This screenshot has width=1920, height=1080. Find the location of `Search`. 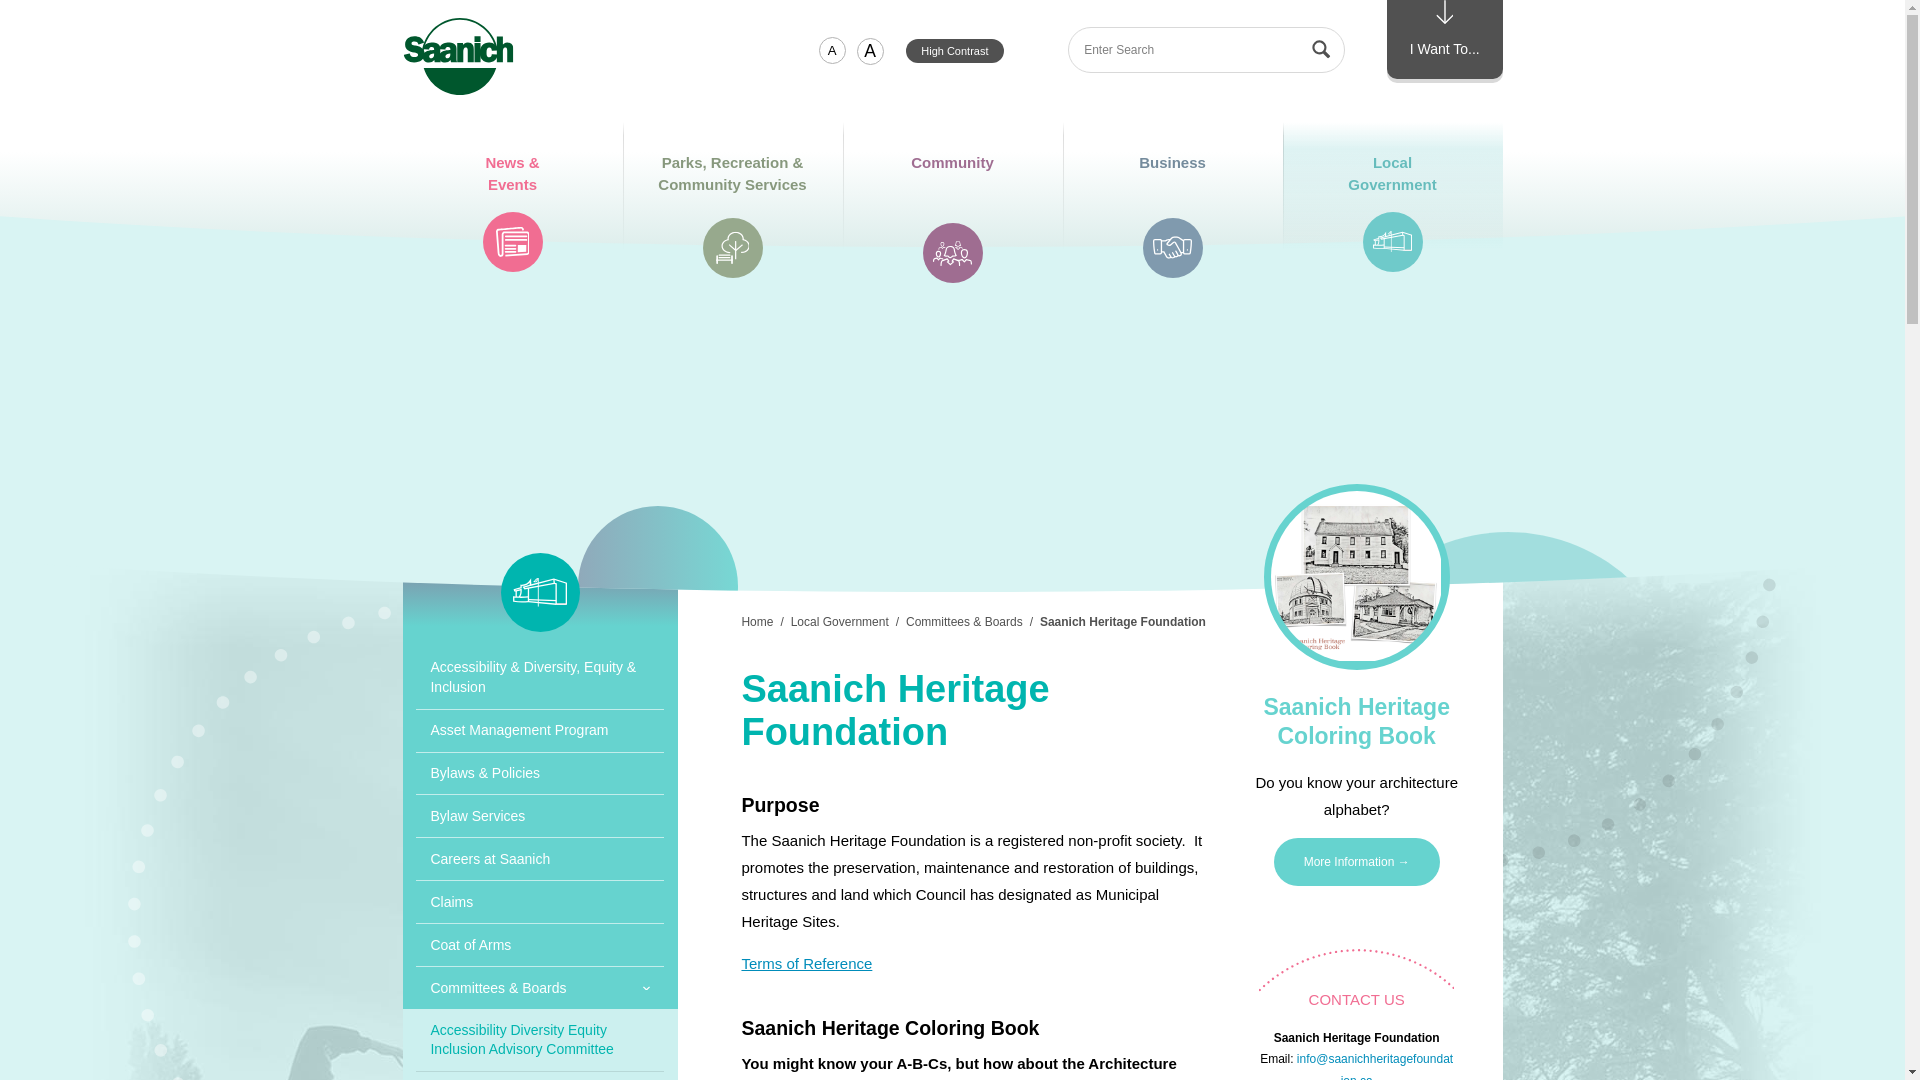

Search is located at coordinates (952, 190).